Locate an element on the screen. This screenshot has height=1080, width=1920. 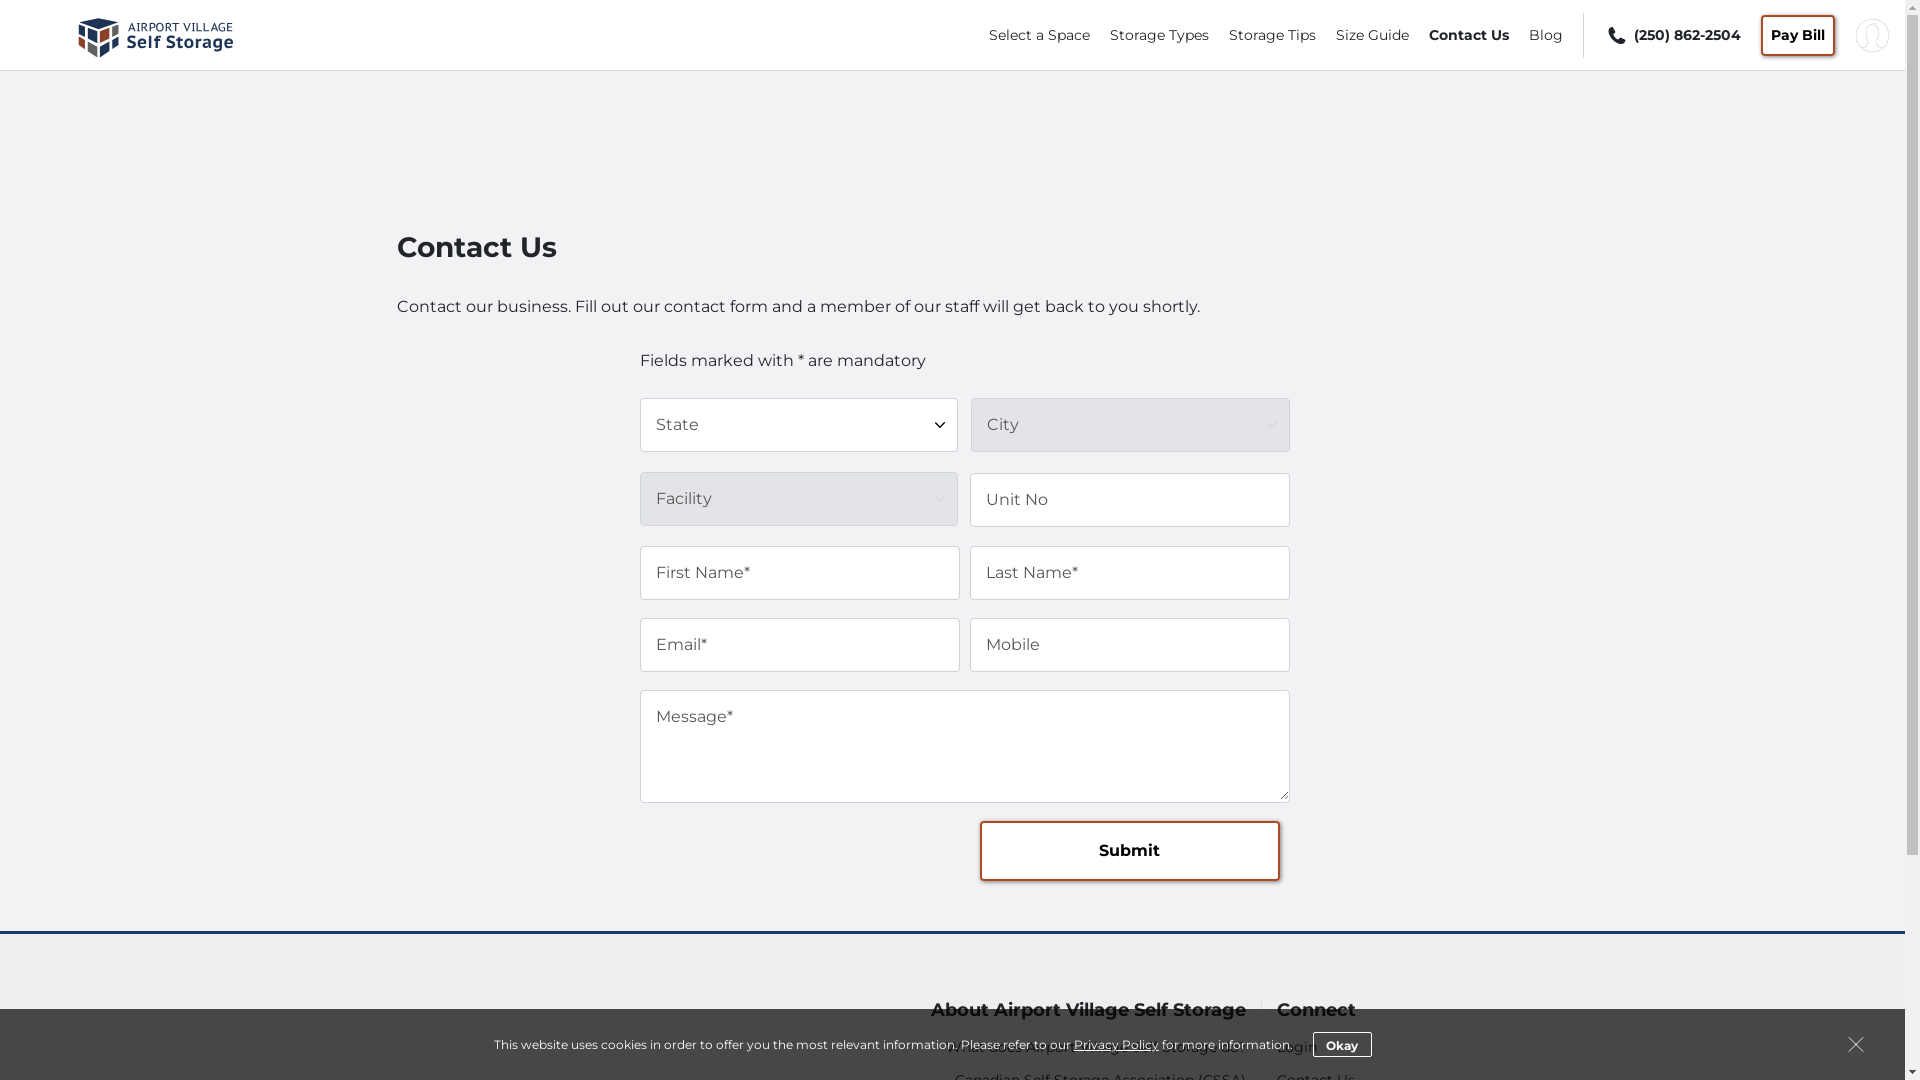
Select a Space is located at coordinates (1040, 35).